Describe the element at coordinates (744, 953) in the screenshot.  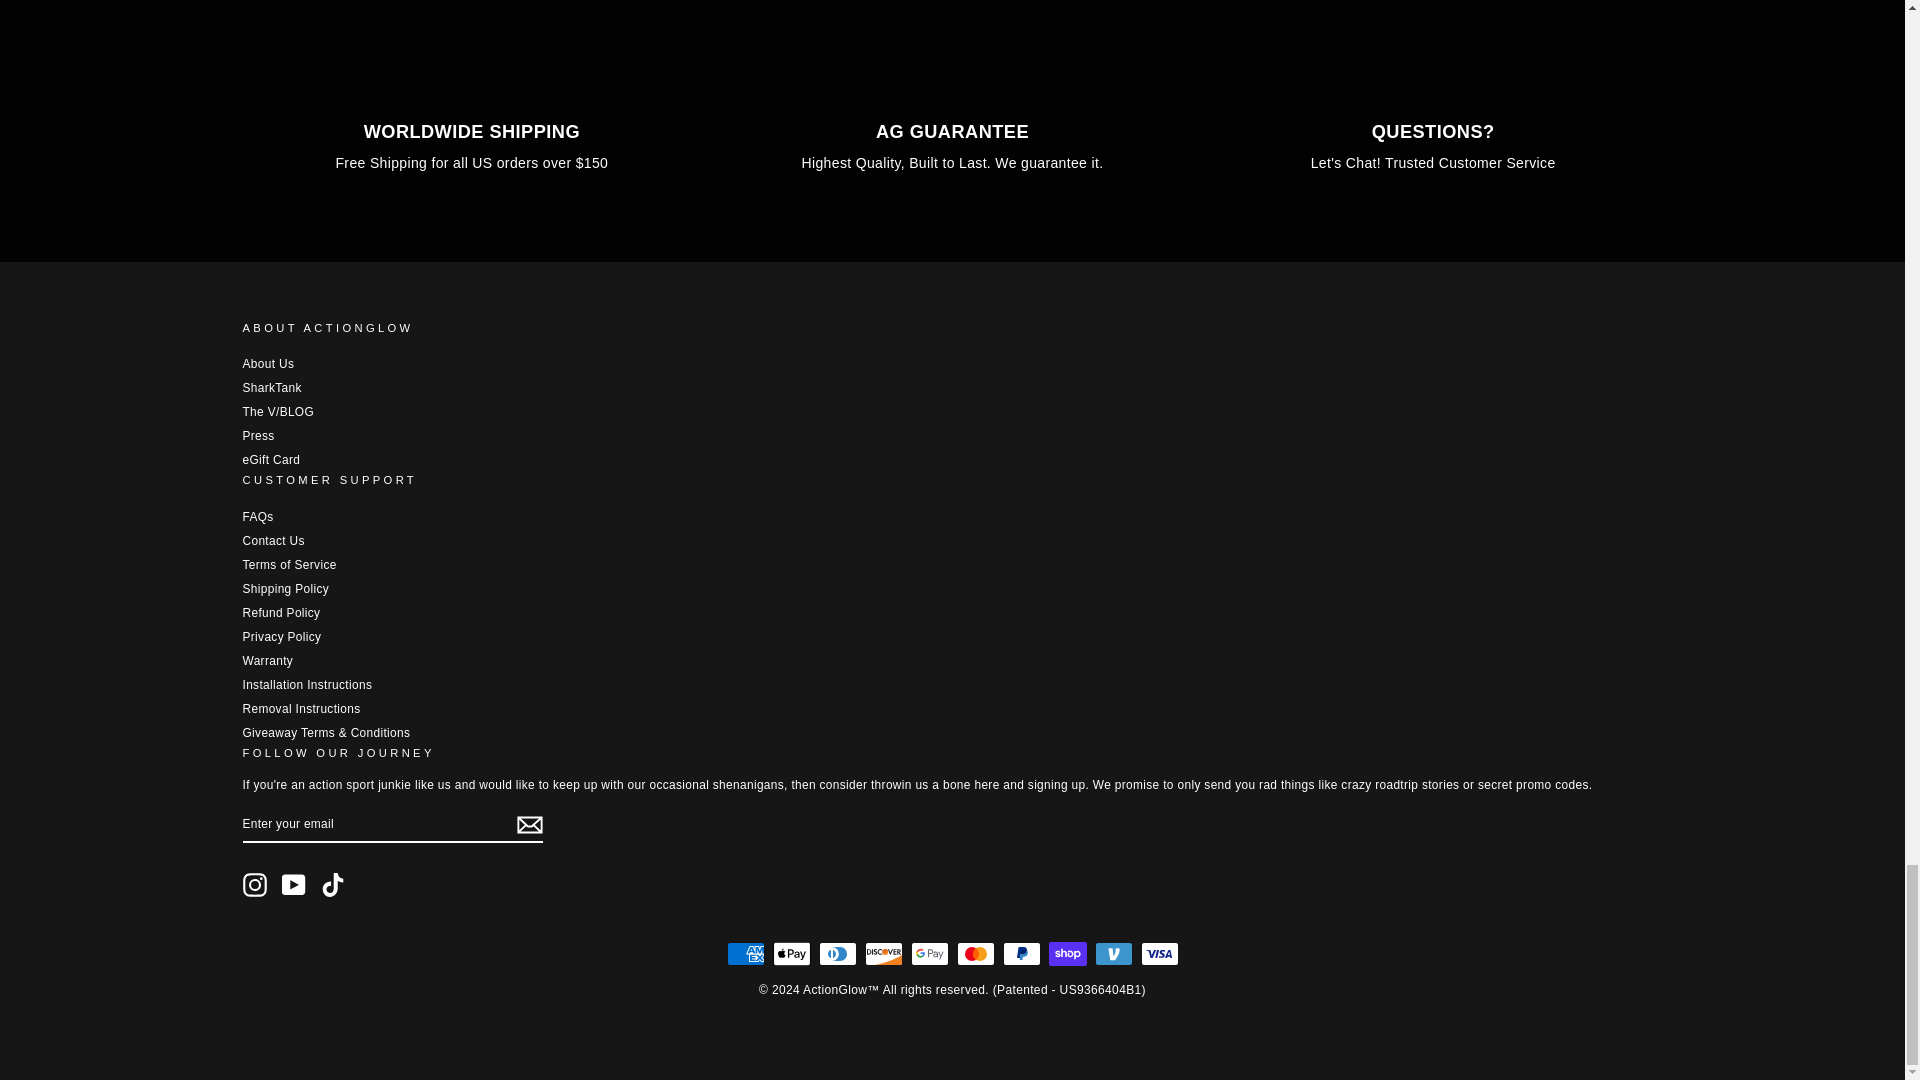
I see `American Express` at that location.